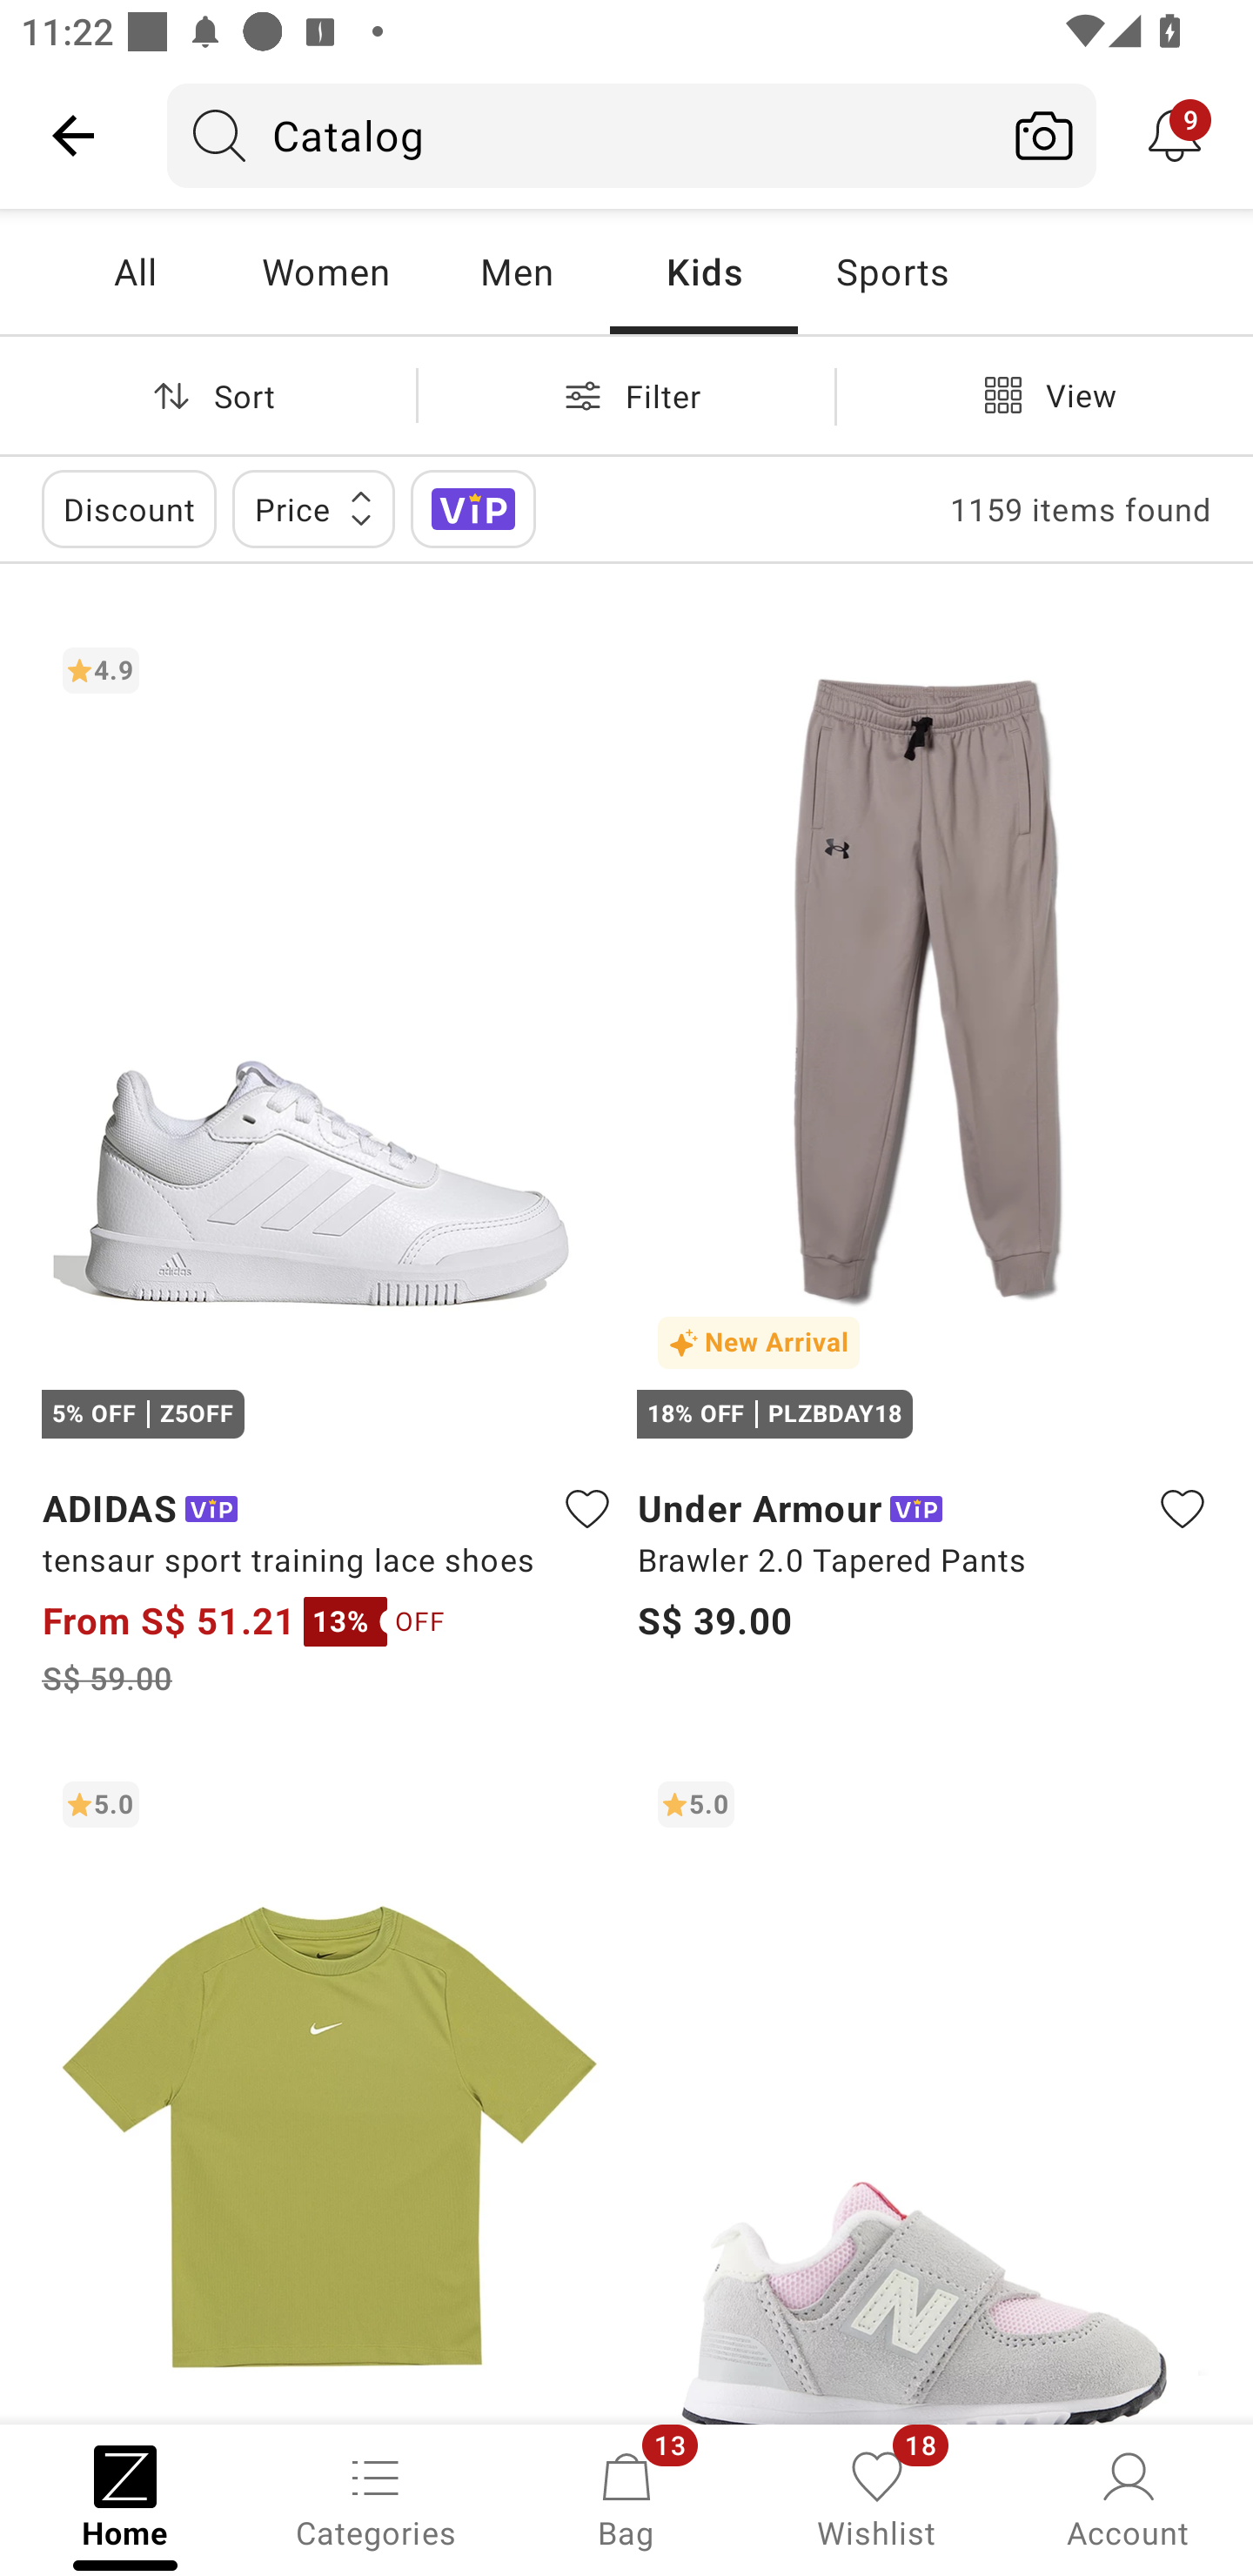  Describe the element at coordinates (73, 135) in the screenshot. I see `Navigate up` at that location.